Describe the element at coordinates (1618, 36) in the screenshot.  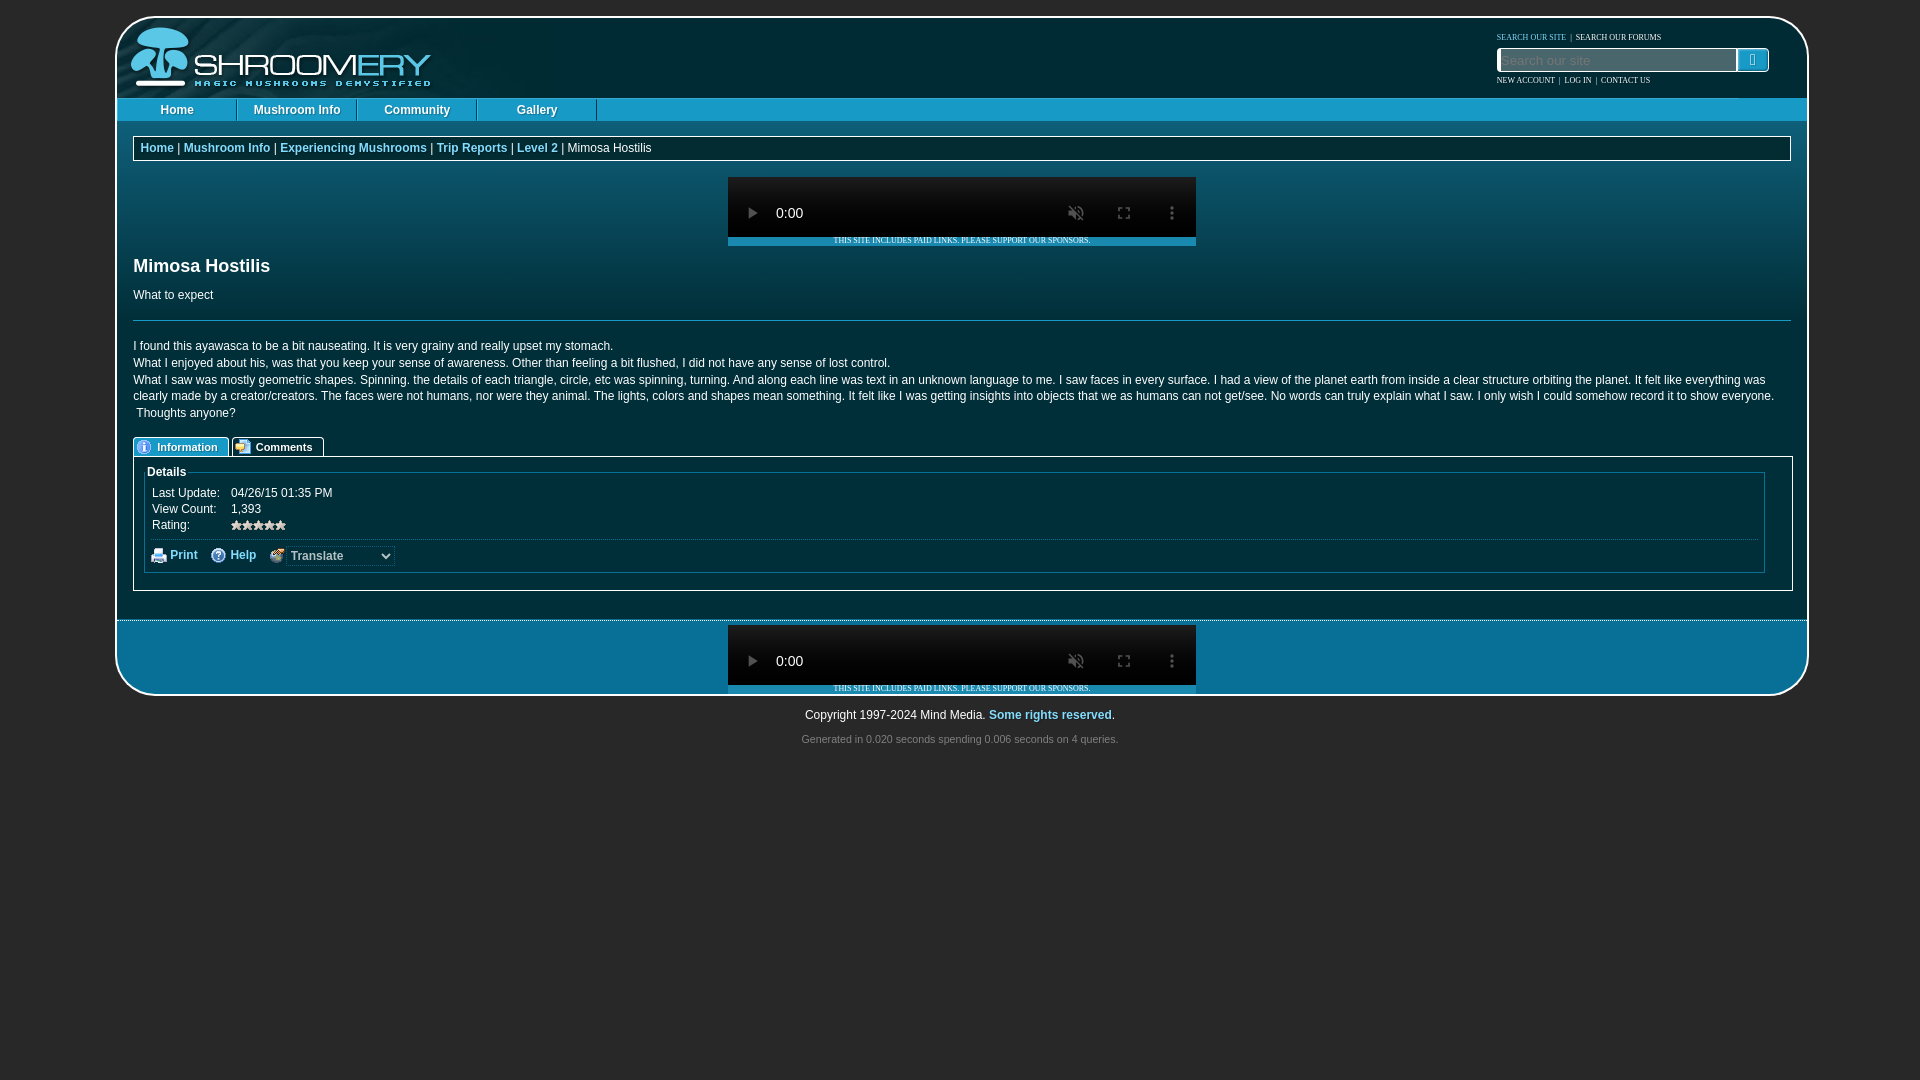
I see `SEARCH OUR FORUMS` at that location.